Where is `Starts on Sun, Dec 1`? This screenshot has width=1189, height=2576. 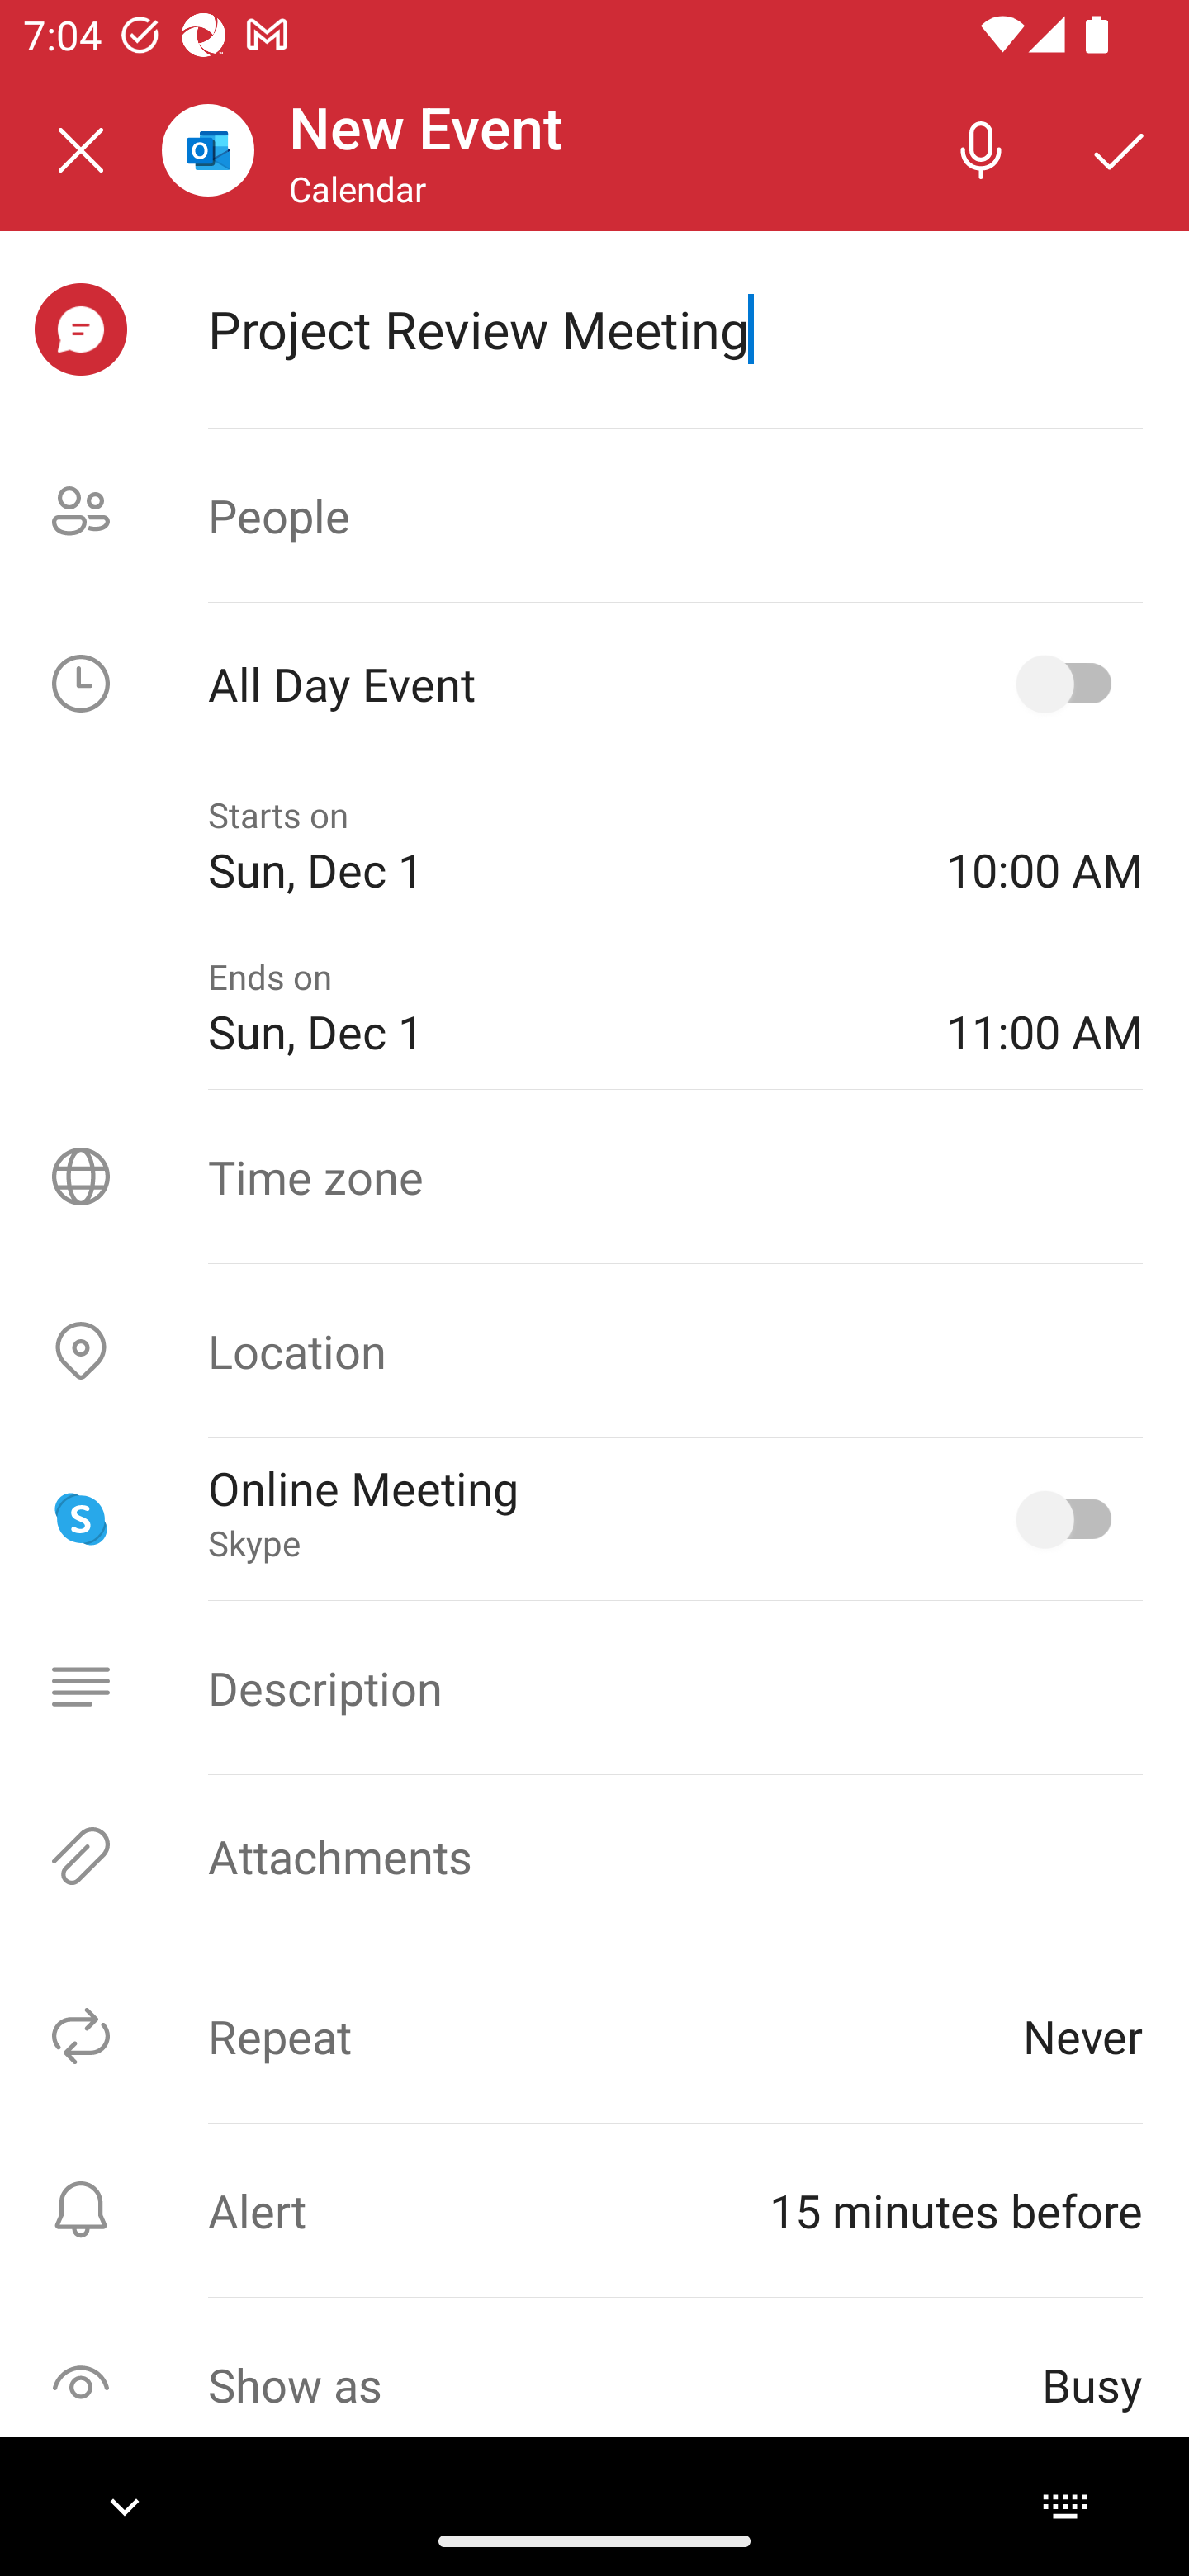
Starts on Sun, Dec 1 is located at coordinates (553, 845).